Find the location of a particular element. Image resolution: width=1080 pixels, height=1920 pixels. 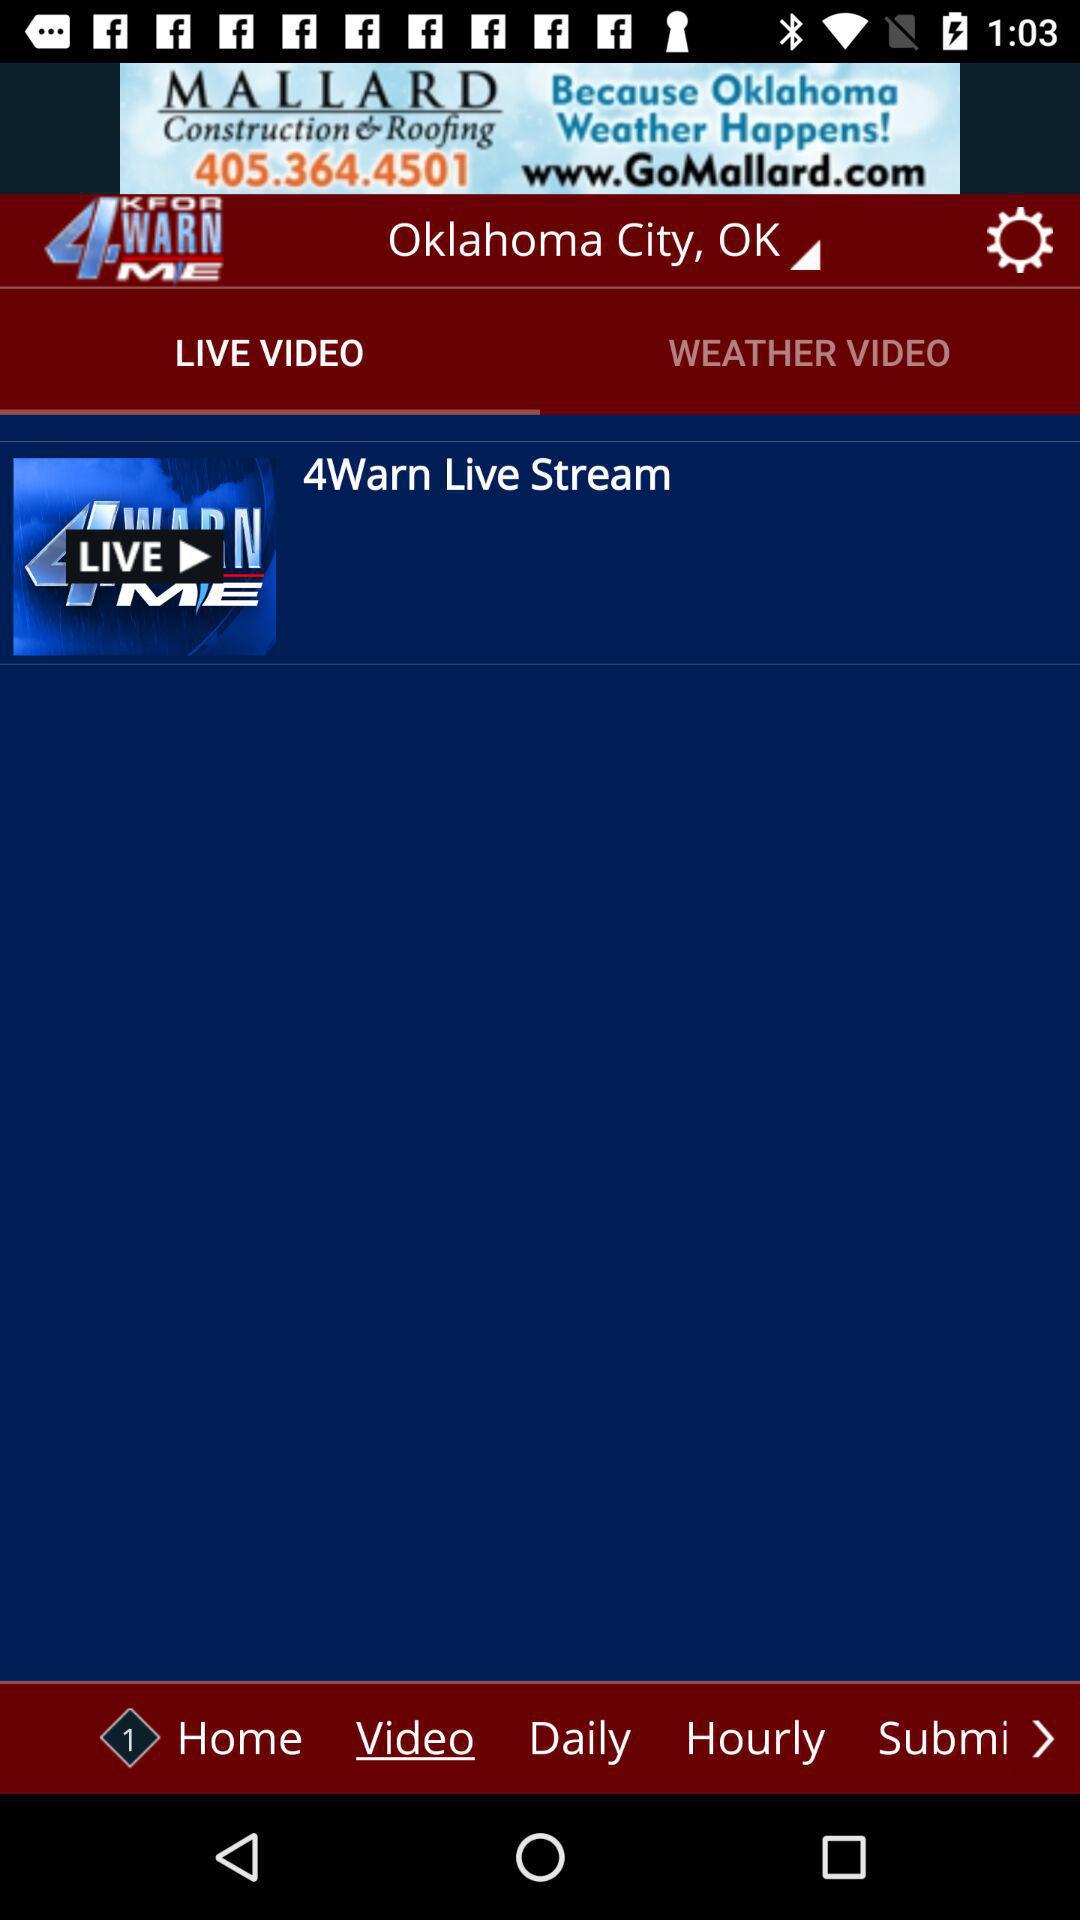

choose icon to the left of oklahoma city, ok icon is located at coordinates (131, 240).